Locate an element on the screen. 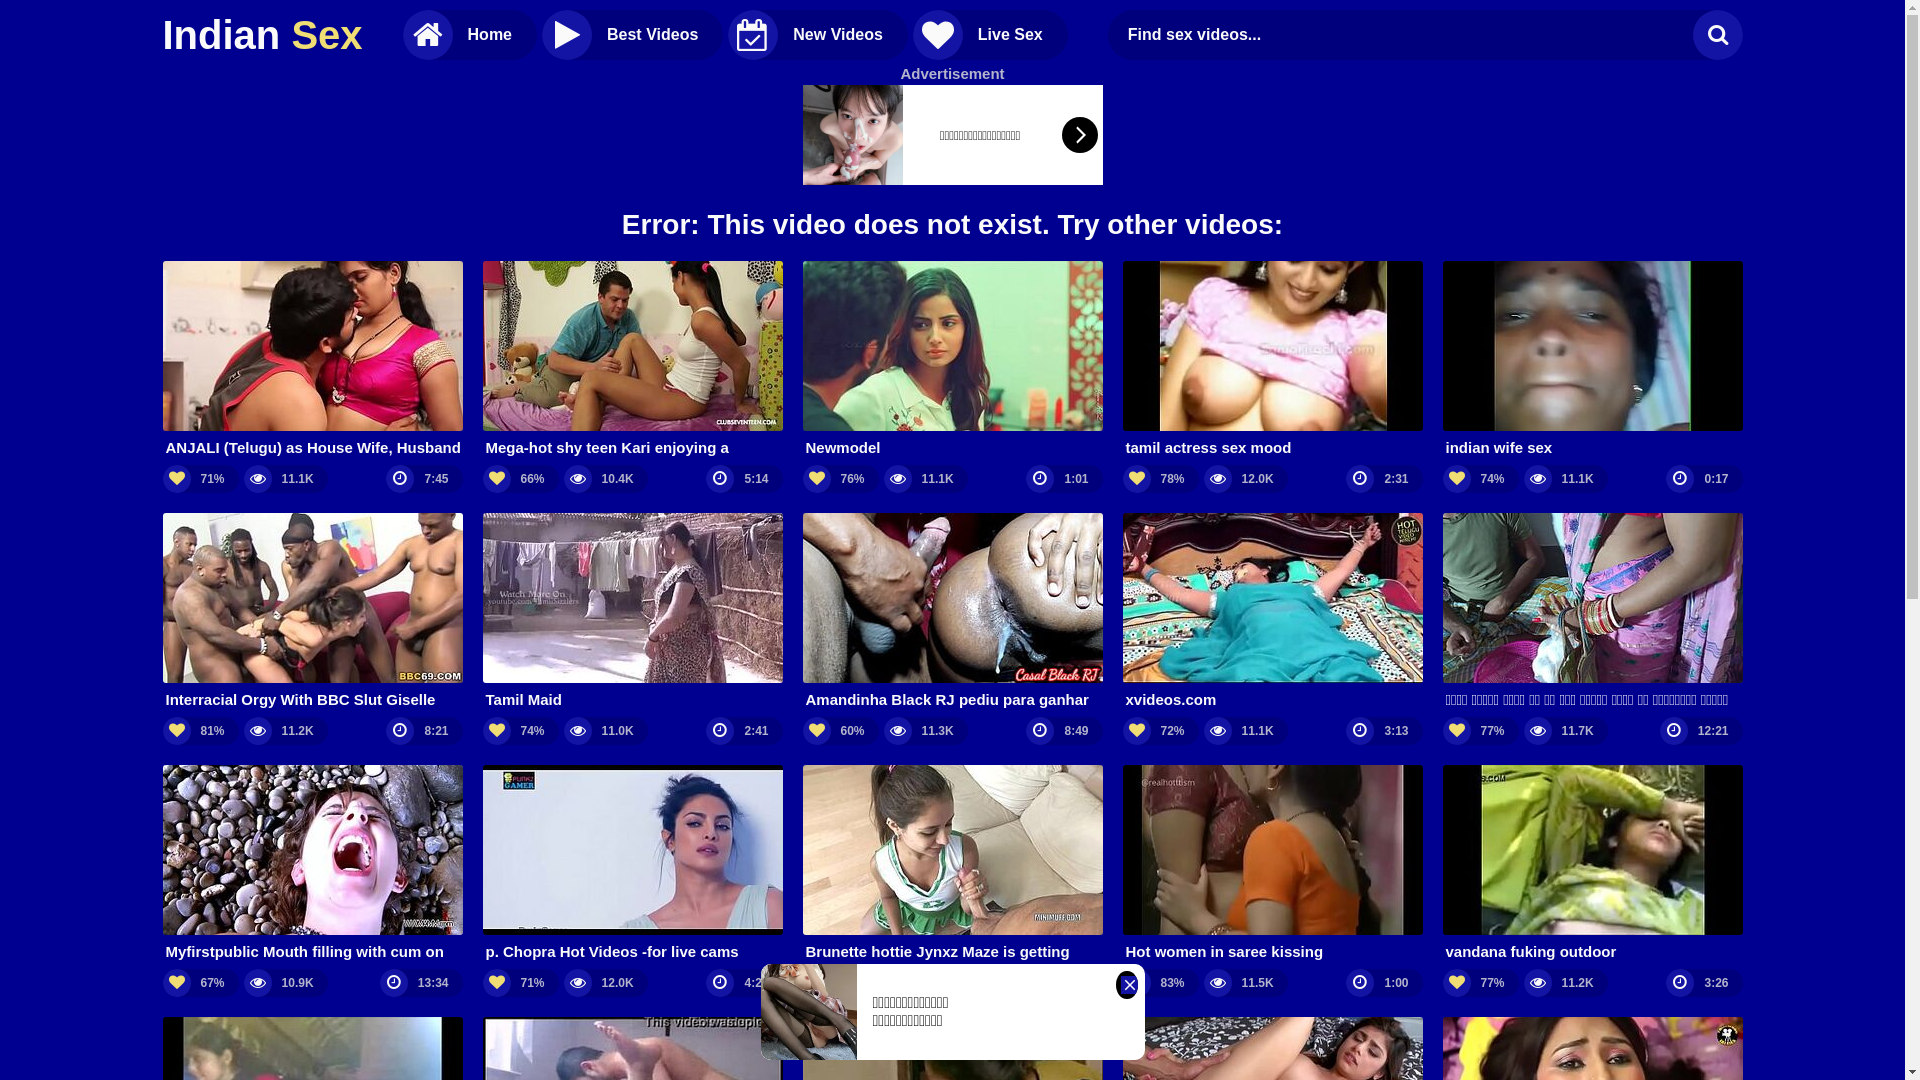 Image resolution: width=1920 pixels, height=1080 pixels. vandana fuking outdoor is located at coordinates (1592, 864).